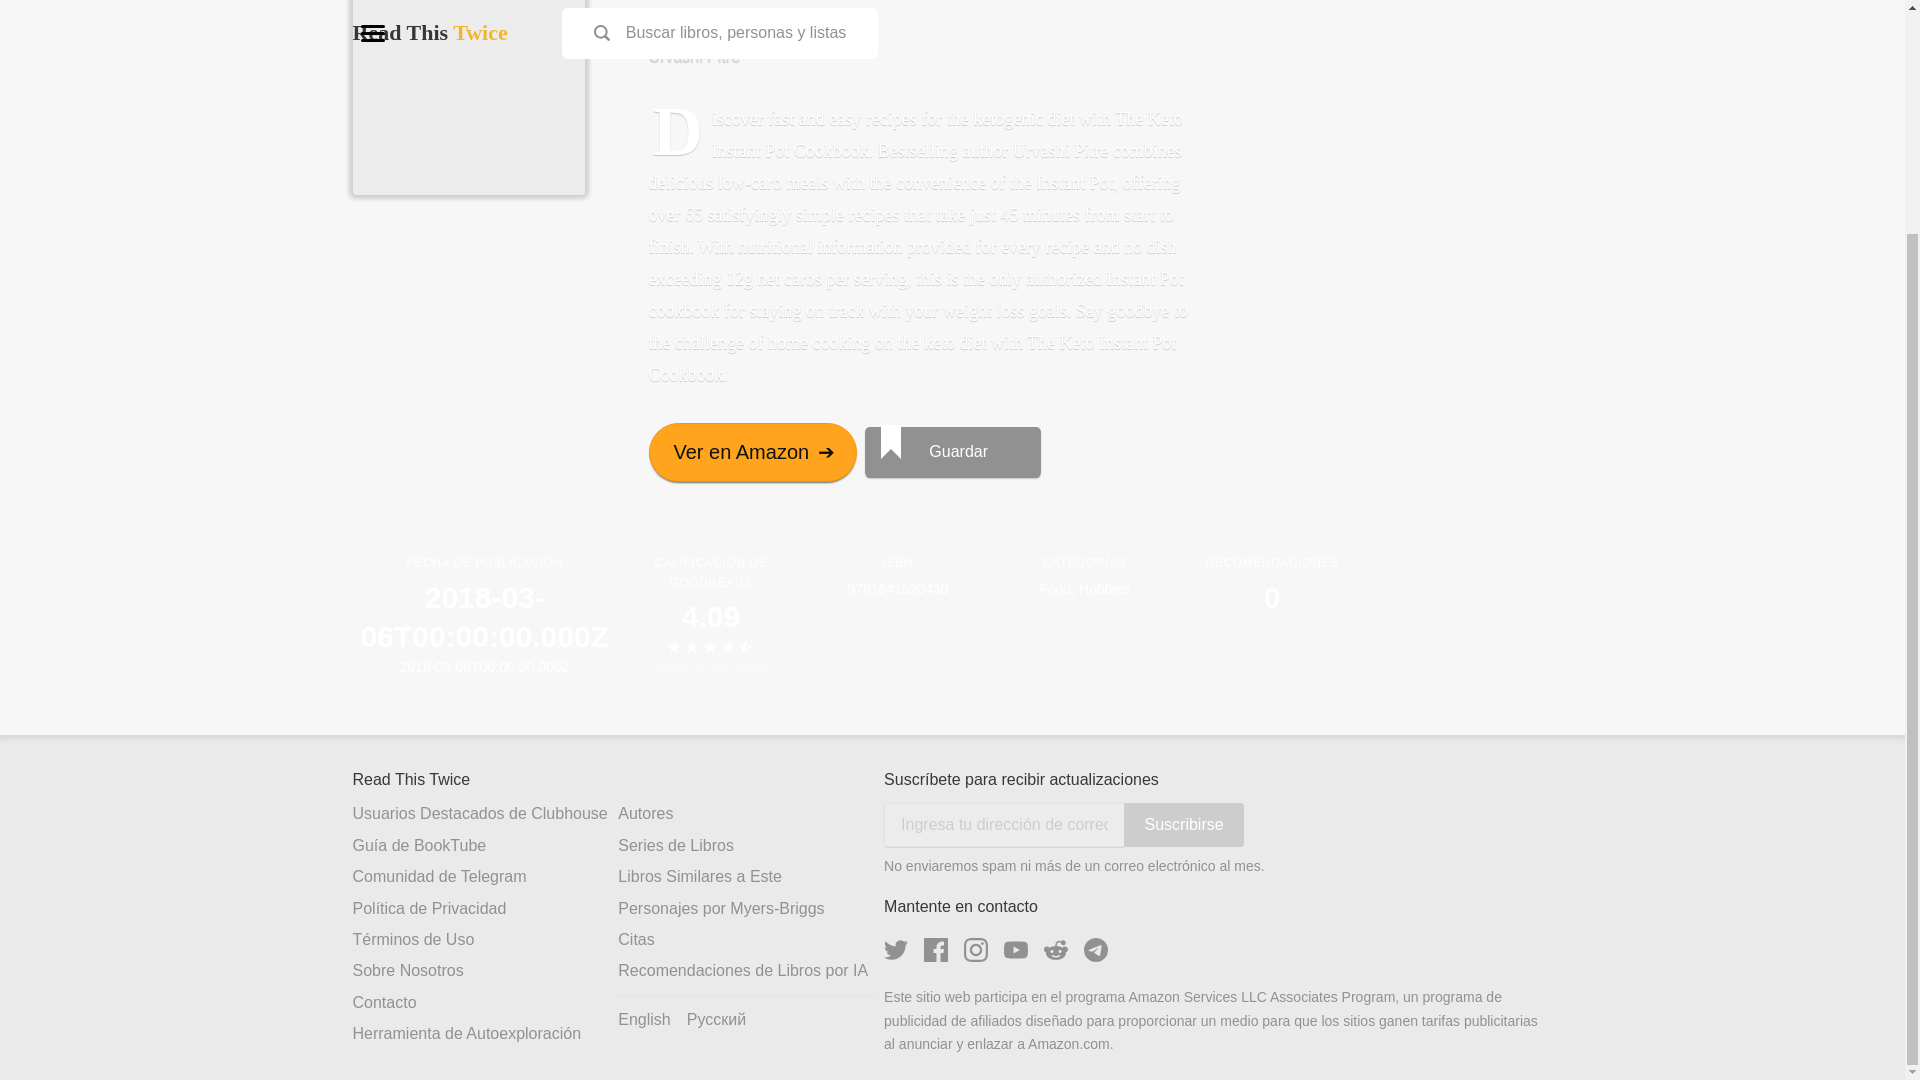 The height and width of the screenshot is (1080, 1920). I want to click on based on 370 ratings, so click(710, 670).